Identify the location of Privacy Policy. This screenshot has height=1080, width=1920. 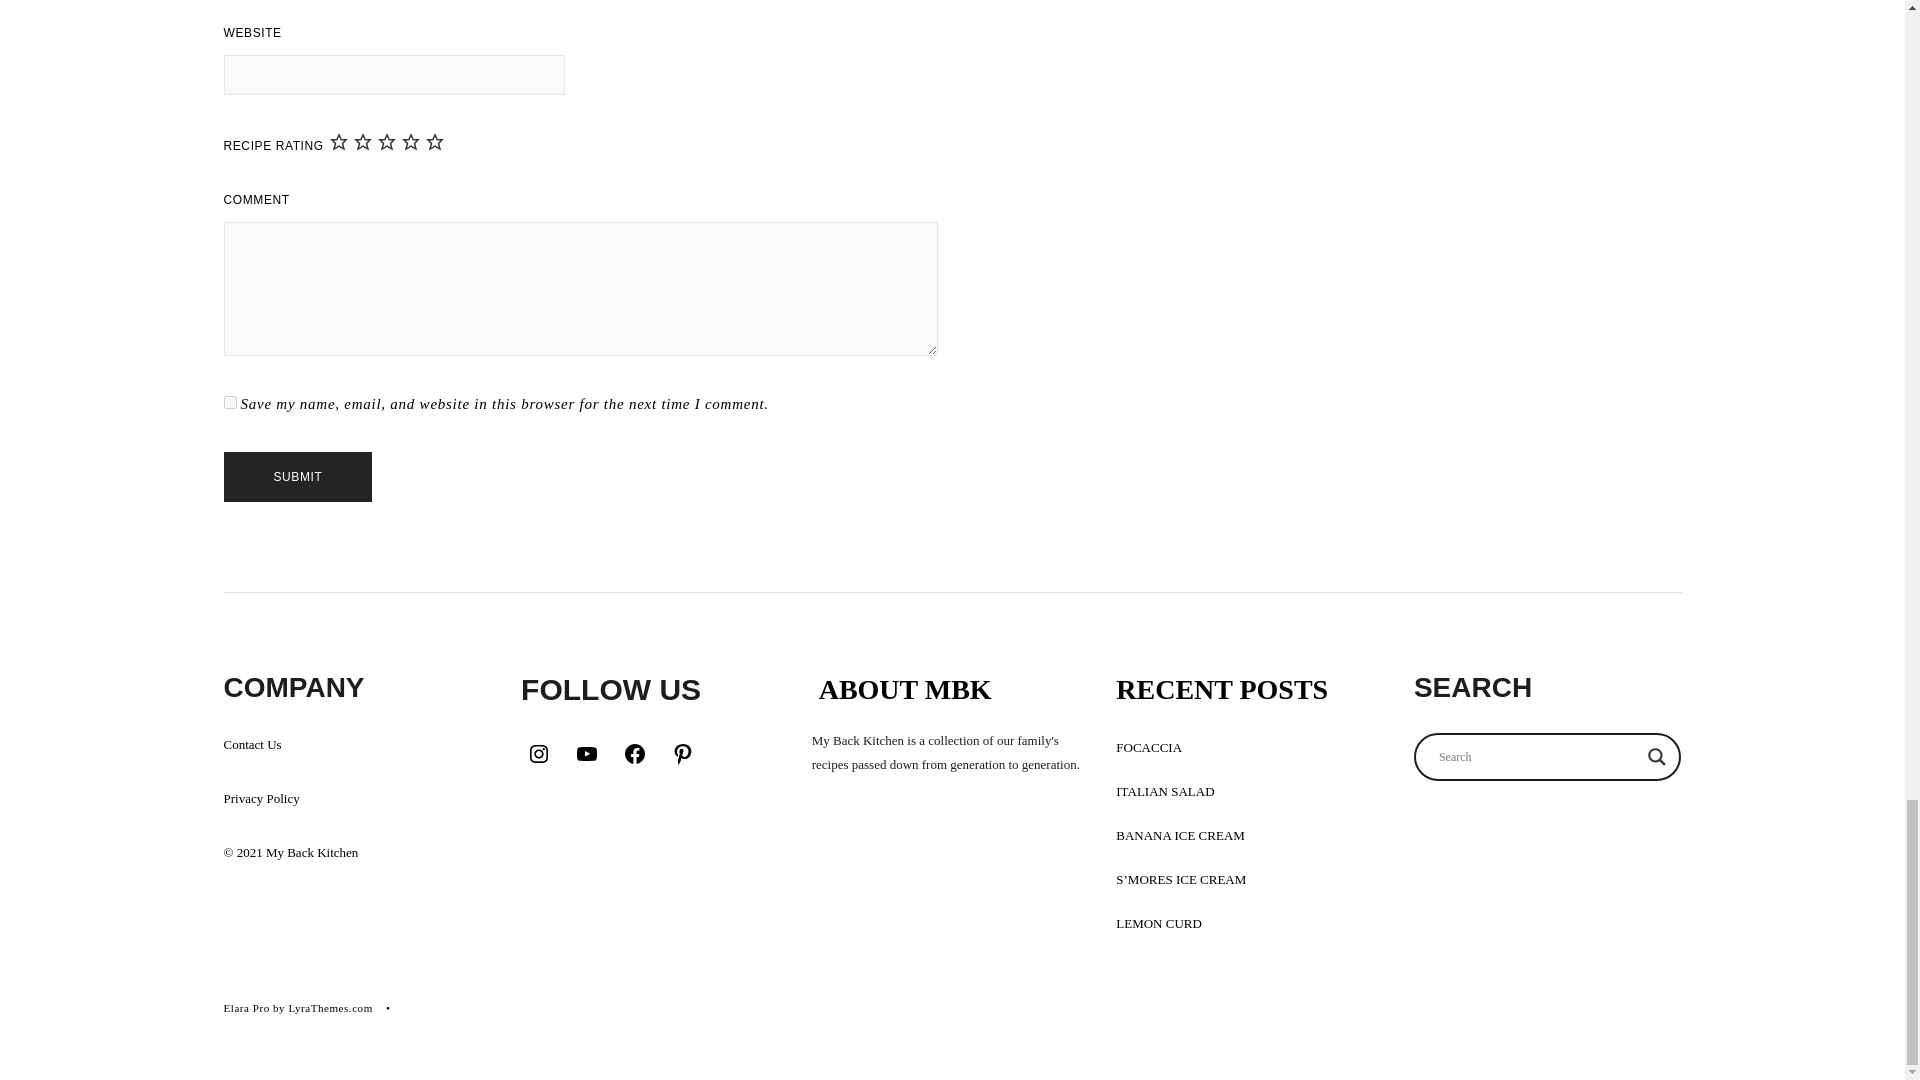
(262, 798).